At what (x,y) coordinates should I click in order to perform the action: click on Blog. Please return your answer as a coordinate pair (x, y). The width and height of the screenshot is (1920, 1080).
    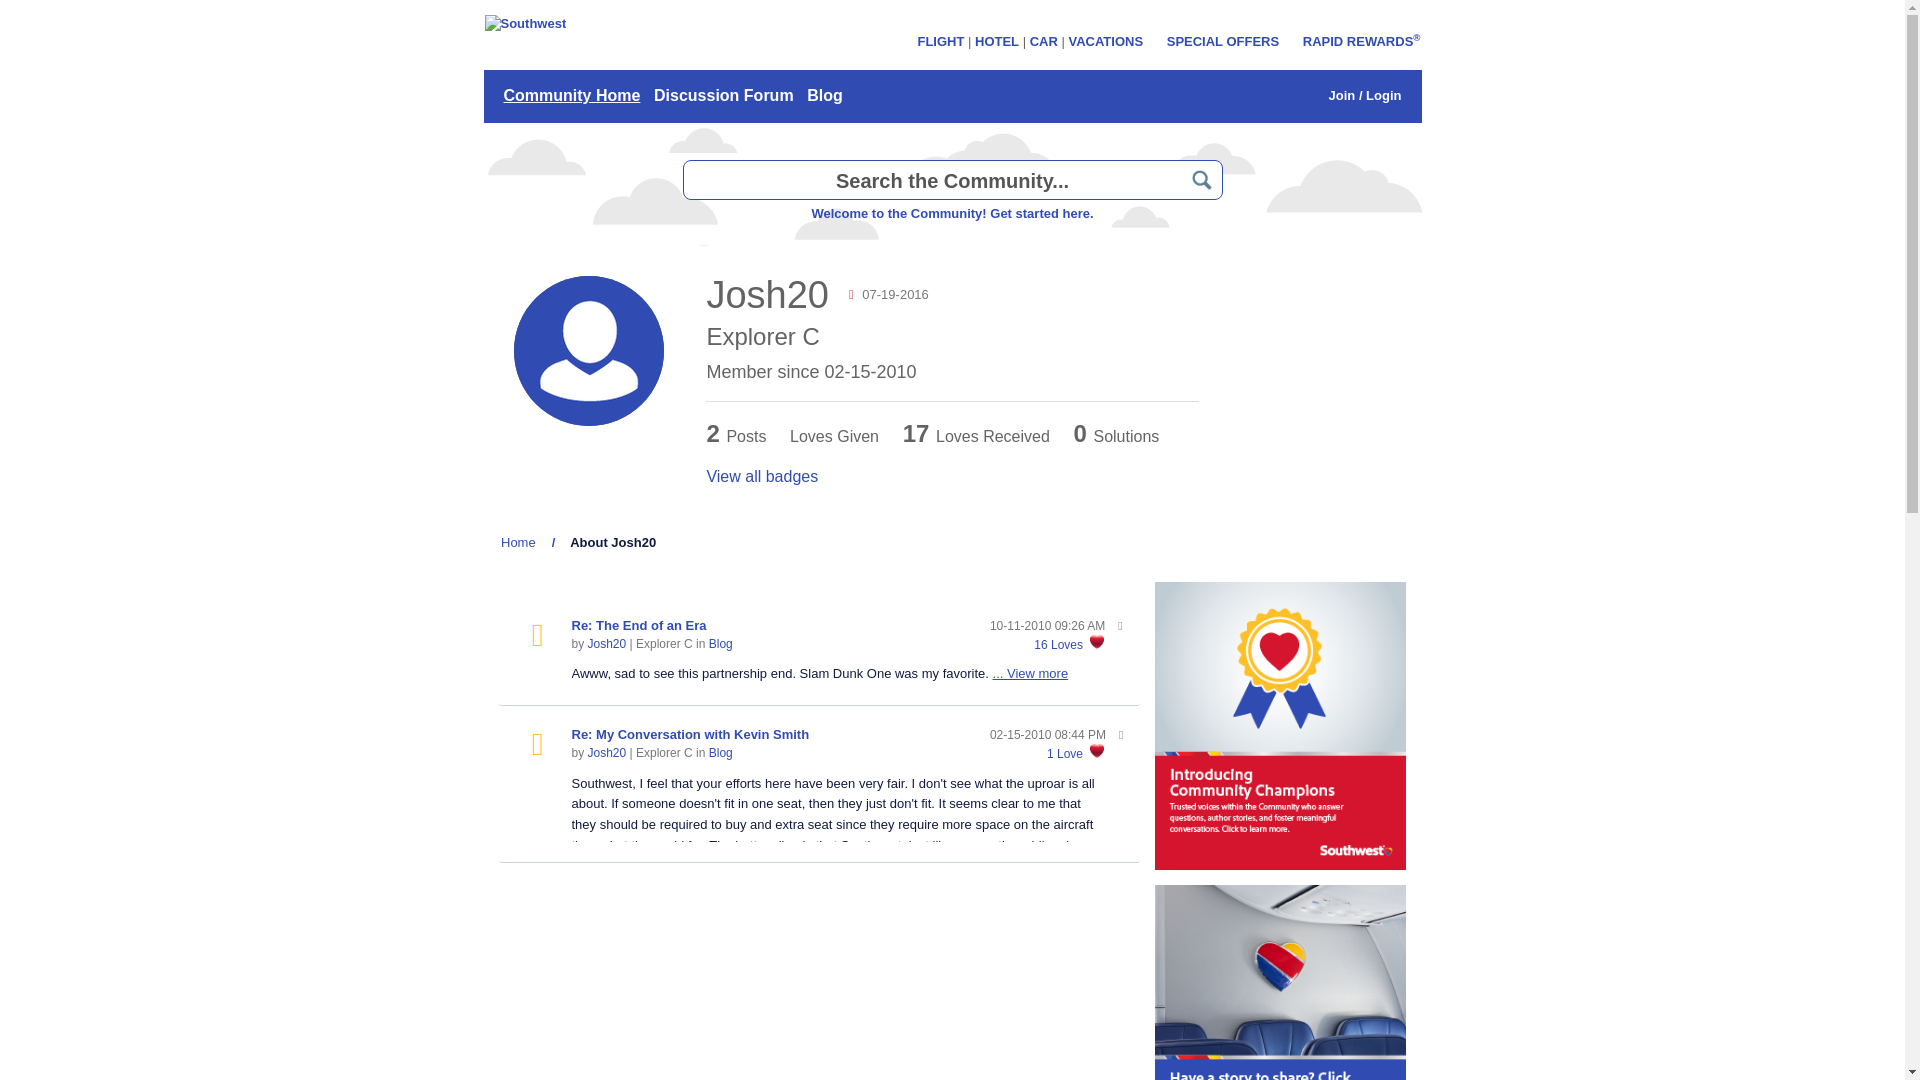
    Looking at the image, I should click on (720, 644).